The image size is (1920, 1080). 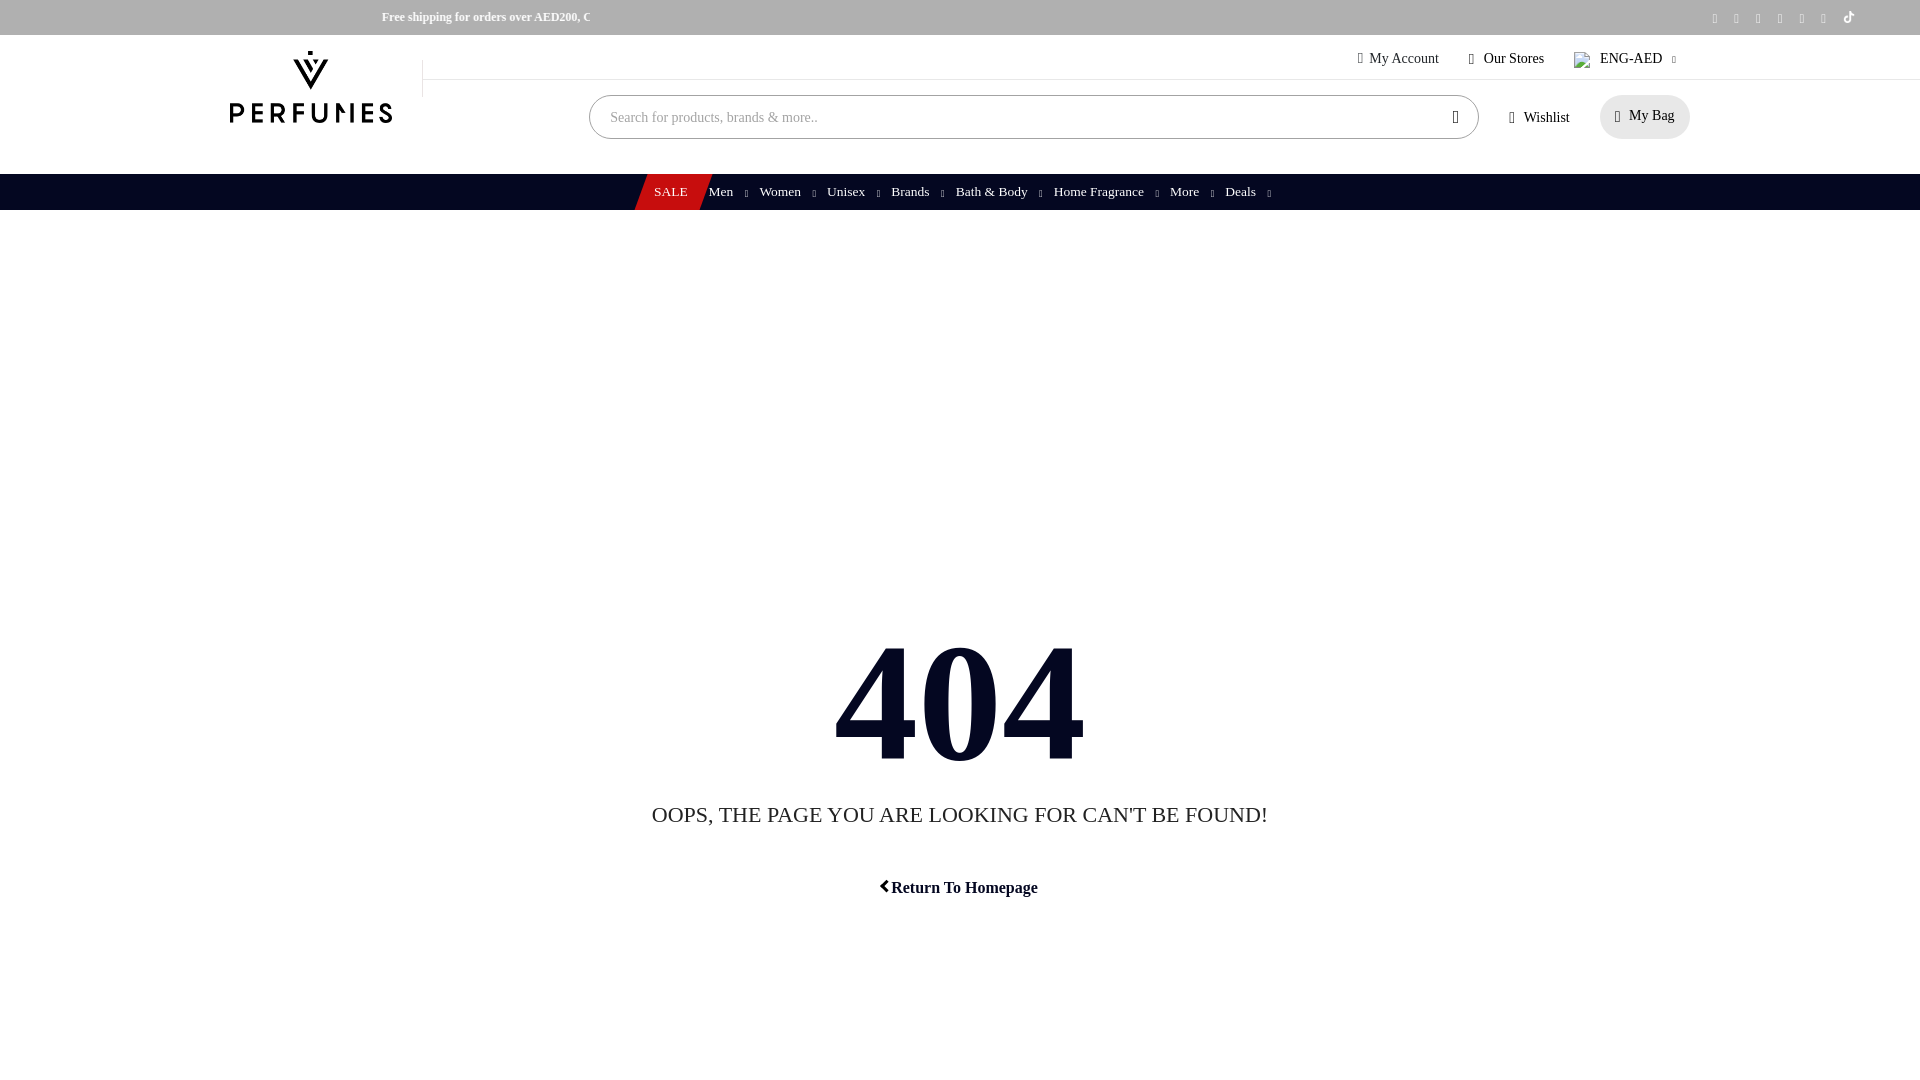 What do you see at coordinates (1190, 191) in the screenshot?
I see `More` at bounding box center [1190, 191].